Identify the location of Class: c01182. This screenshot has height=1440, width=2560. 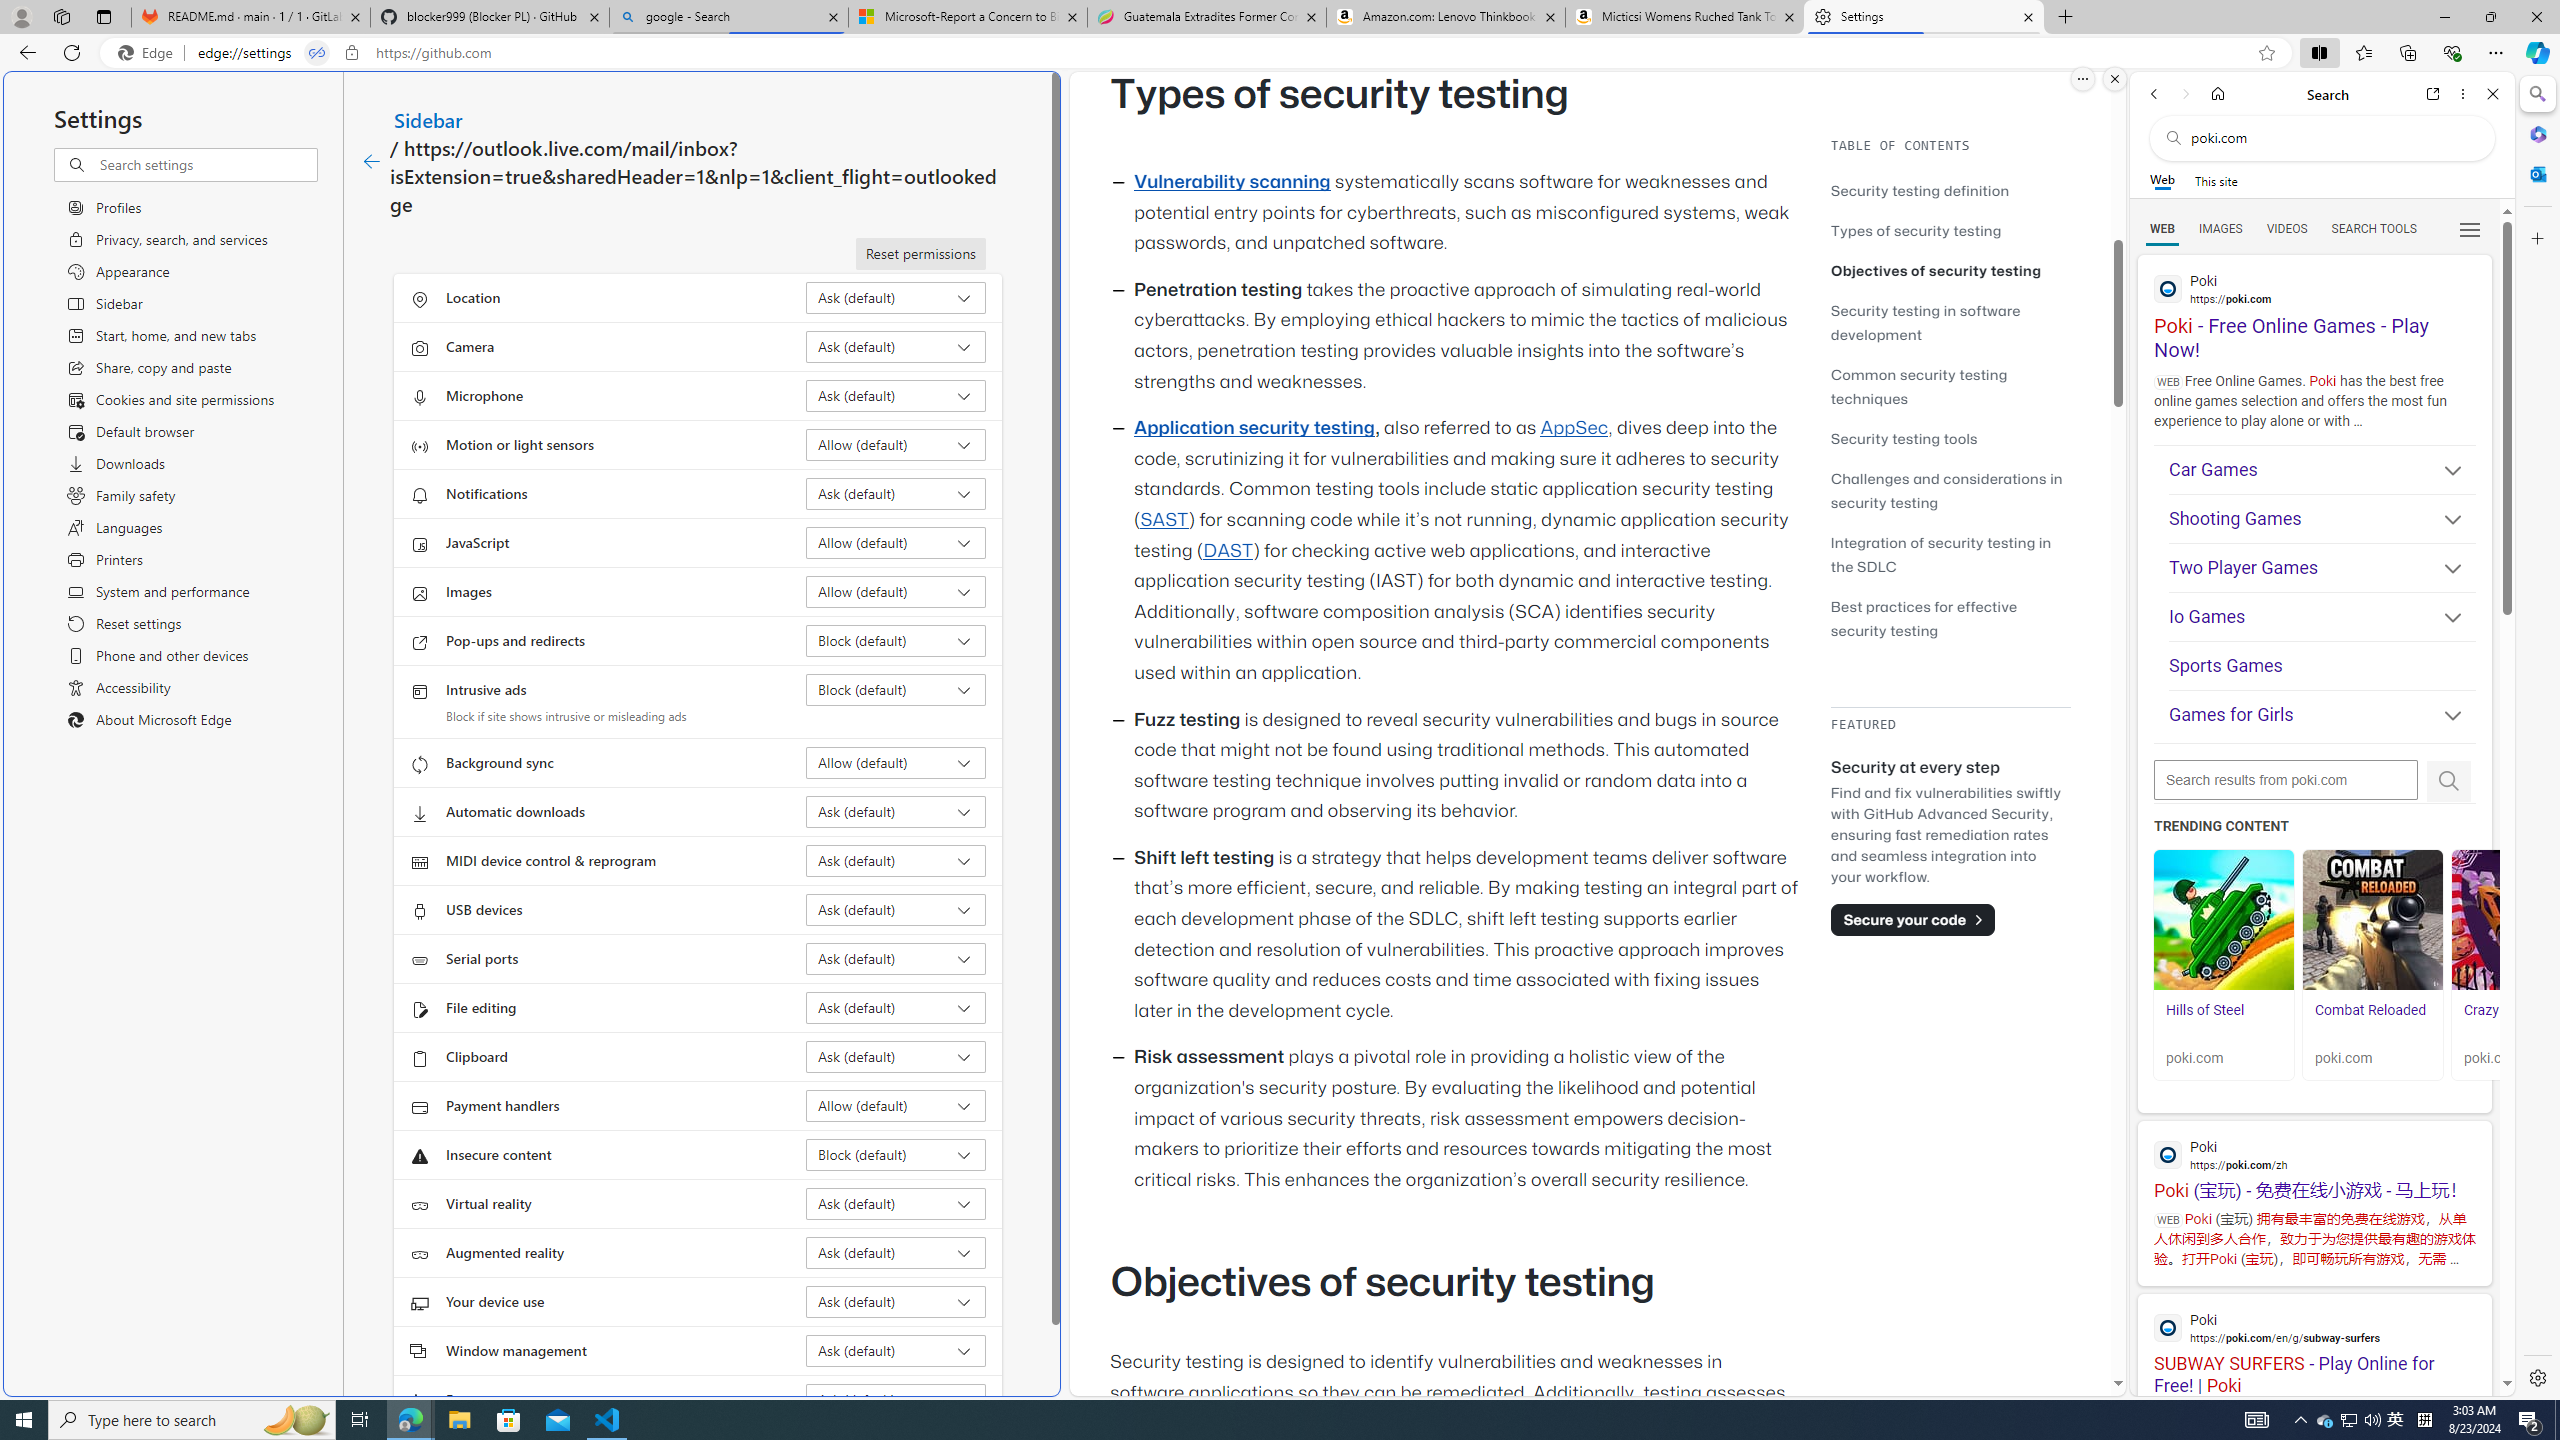
(370, 162).